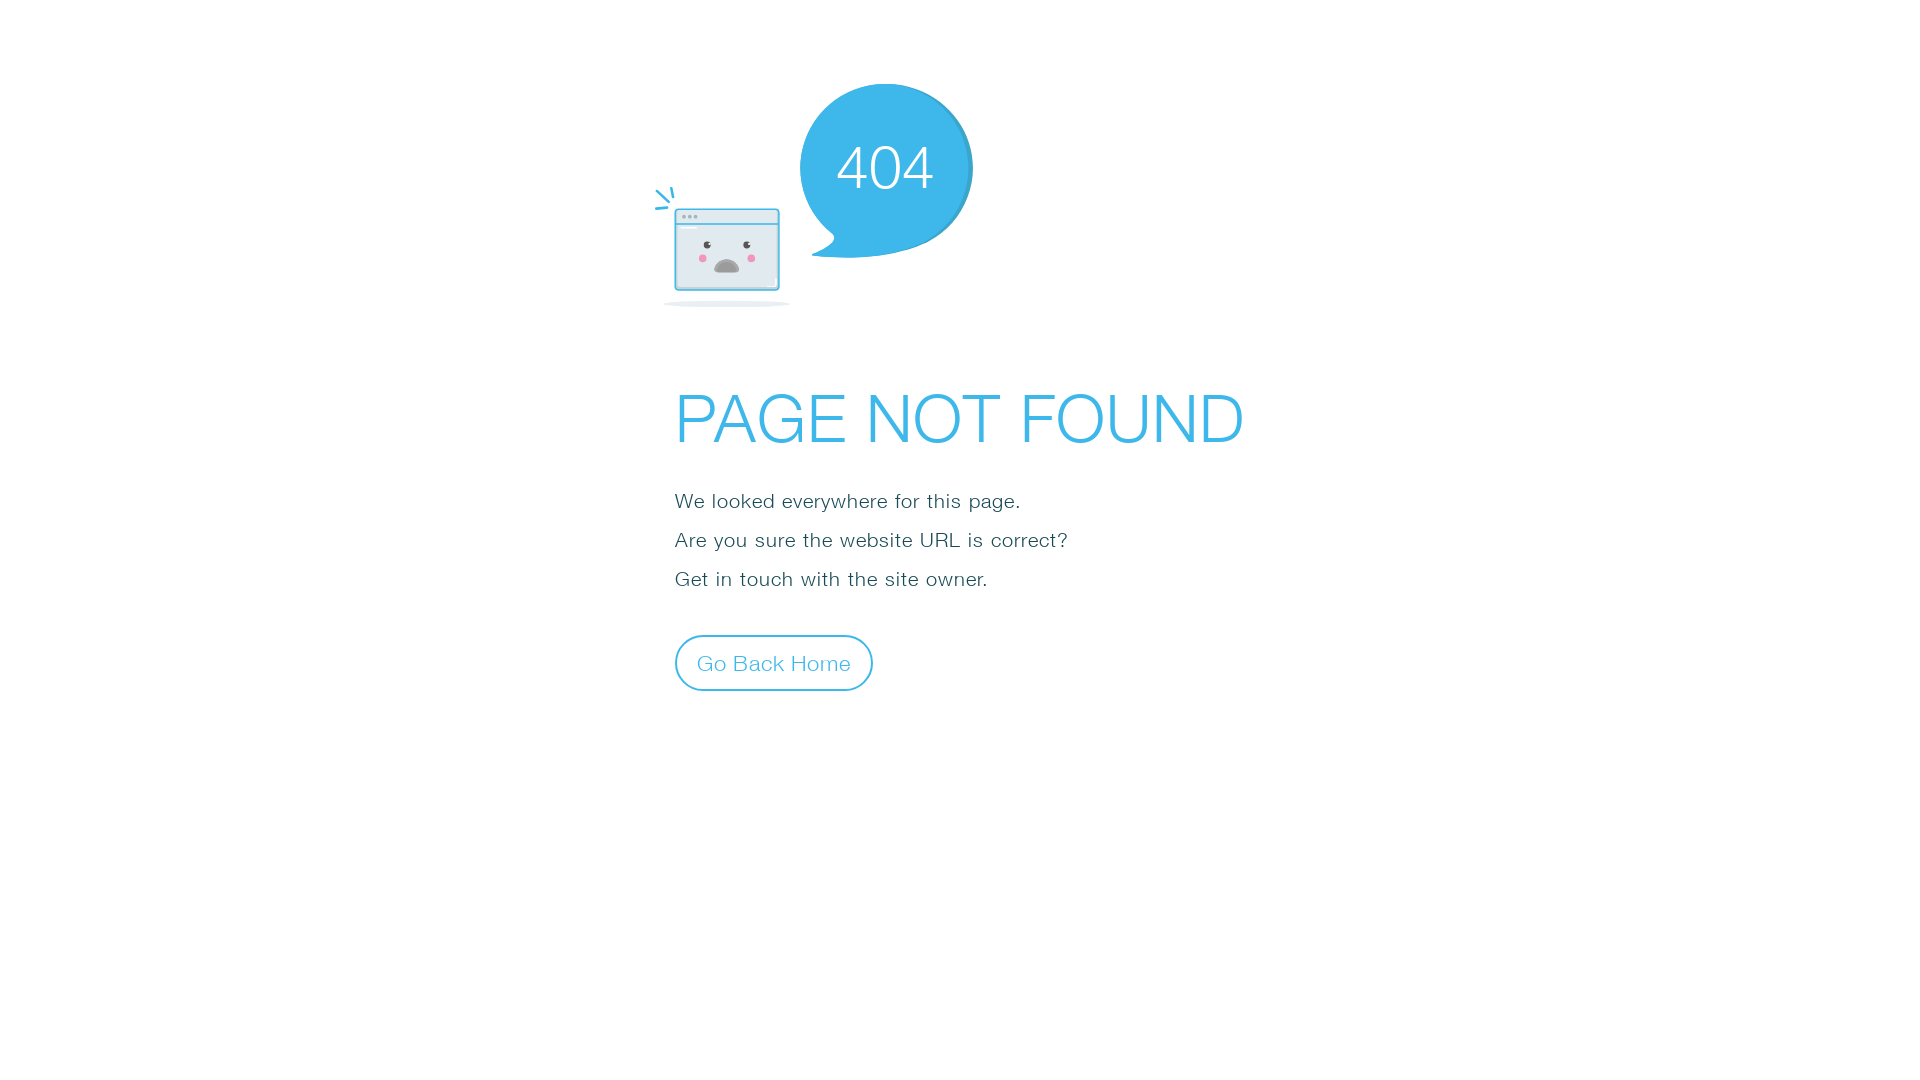  Describe the element at coordinates (774, 662) in the screenshot. I see `Go Back Home` at that location.